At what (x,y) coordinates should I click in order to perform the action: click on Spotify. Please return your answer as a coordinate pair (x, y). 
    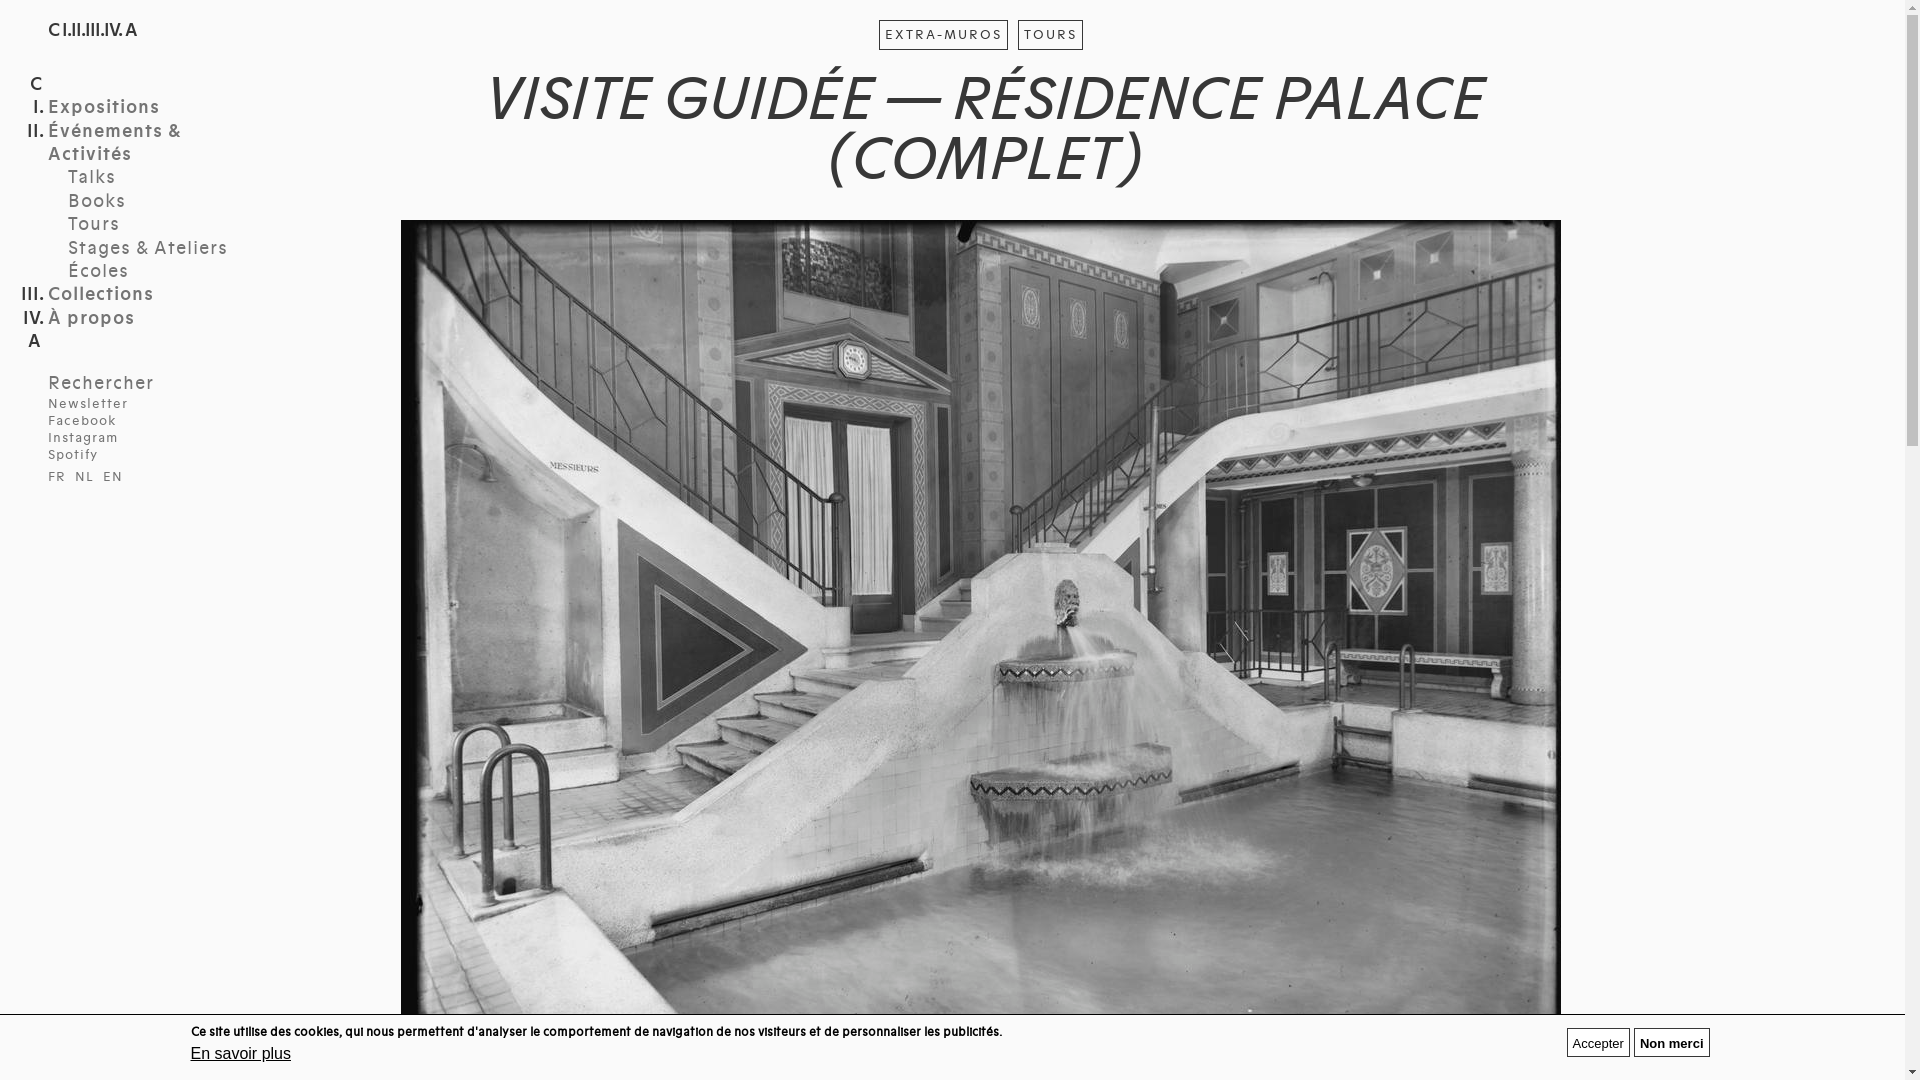
    Looking at the image, I should click on (73, 454).